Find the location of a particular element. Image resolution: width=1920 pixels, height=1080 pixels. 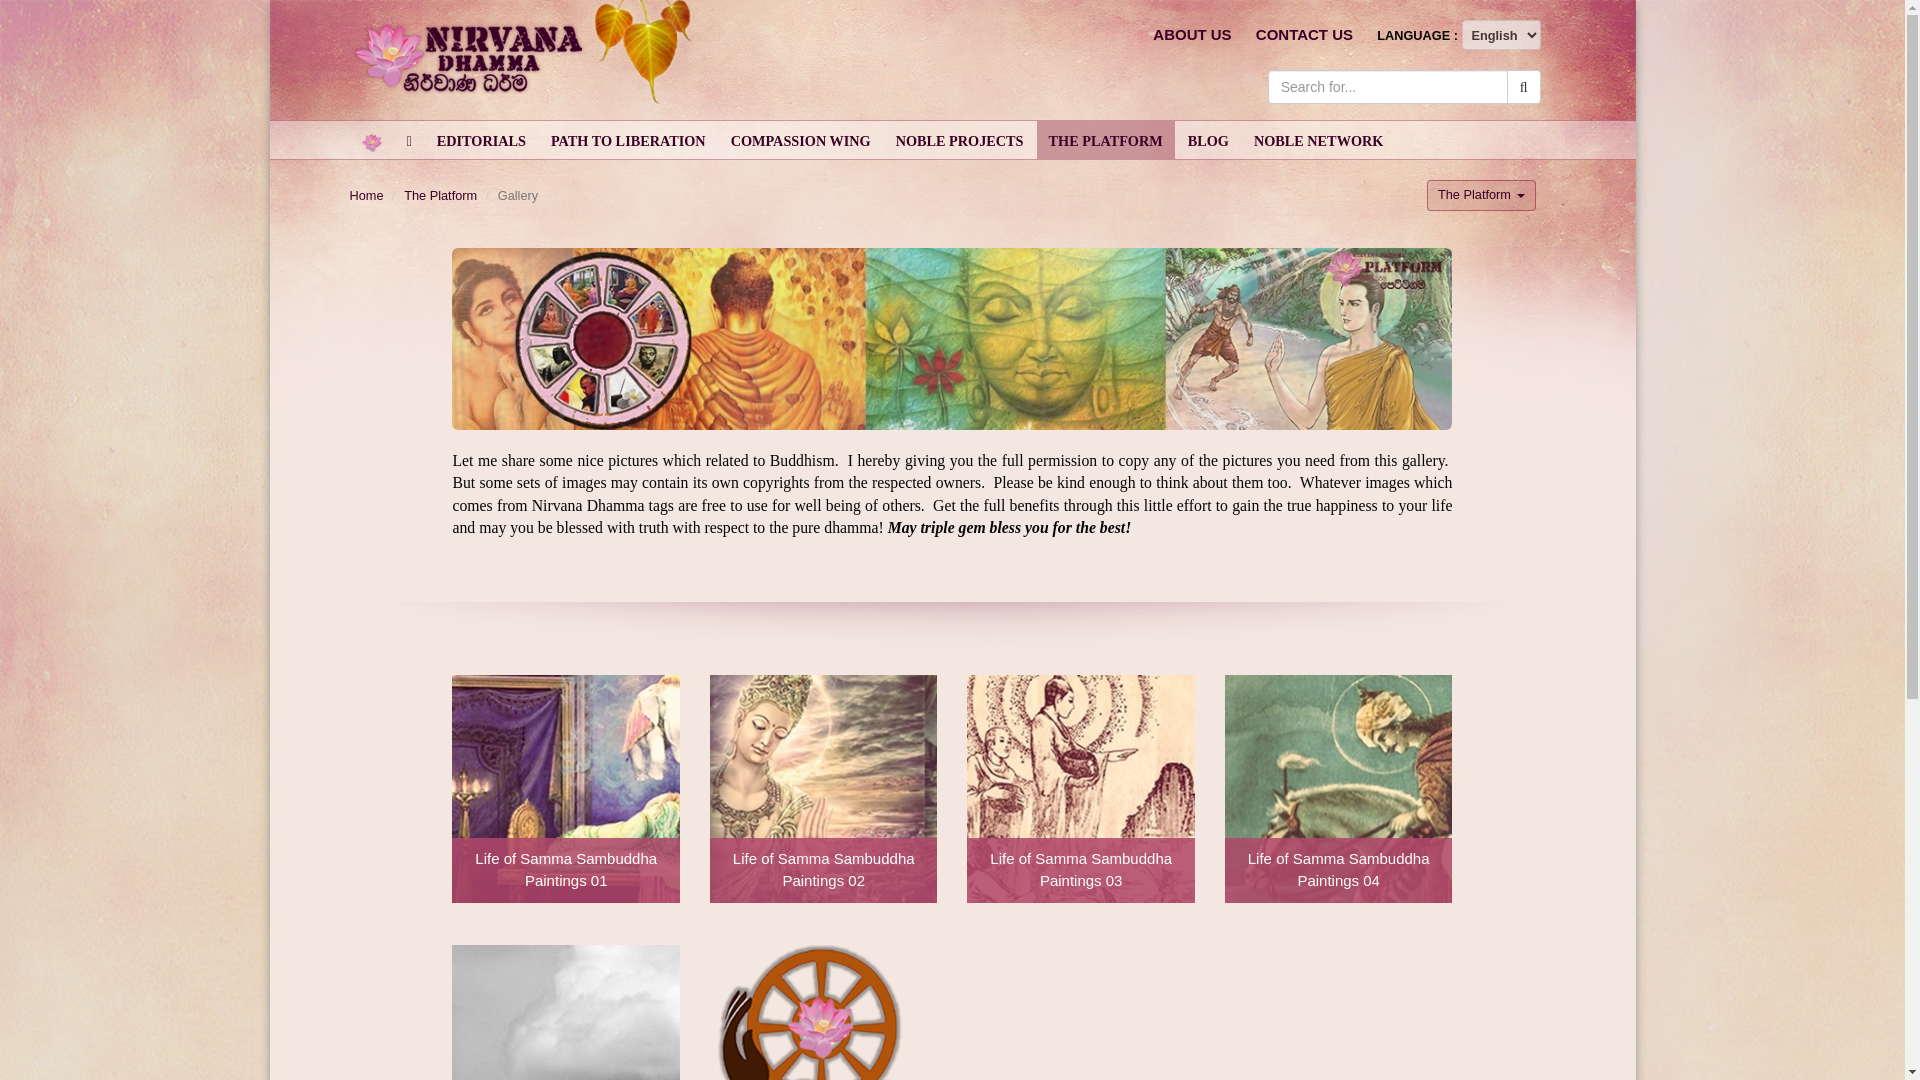

EDITORIALS is located at coordinates (480, 139).